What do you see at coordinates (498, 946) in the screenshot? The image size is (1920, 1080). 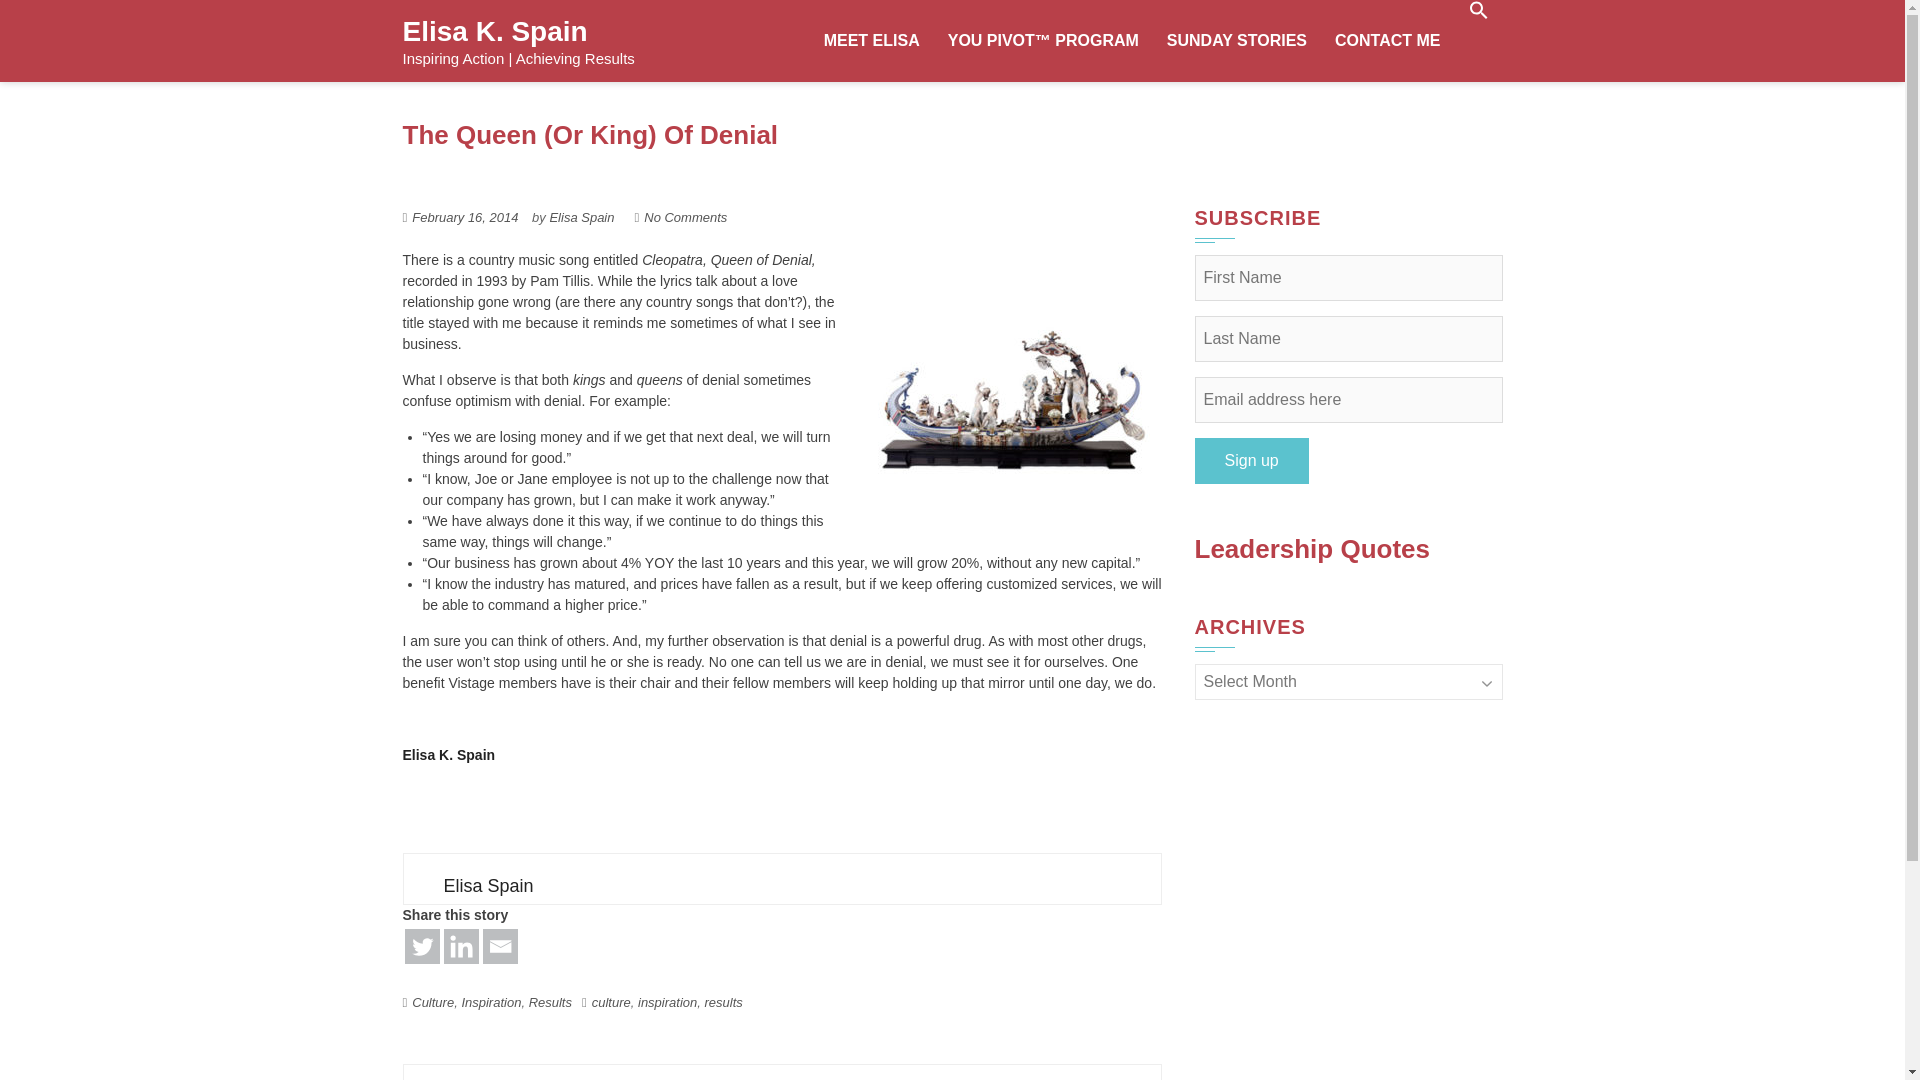 I see `Email` at bounding box center [498, 946].